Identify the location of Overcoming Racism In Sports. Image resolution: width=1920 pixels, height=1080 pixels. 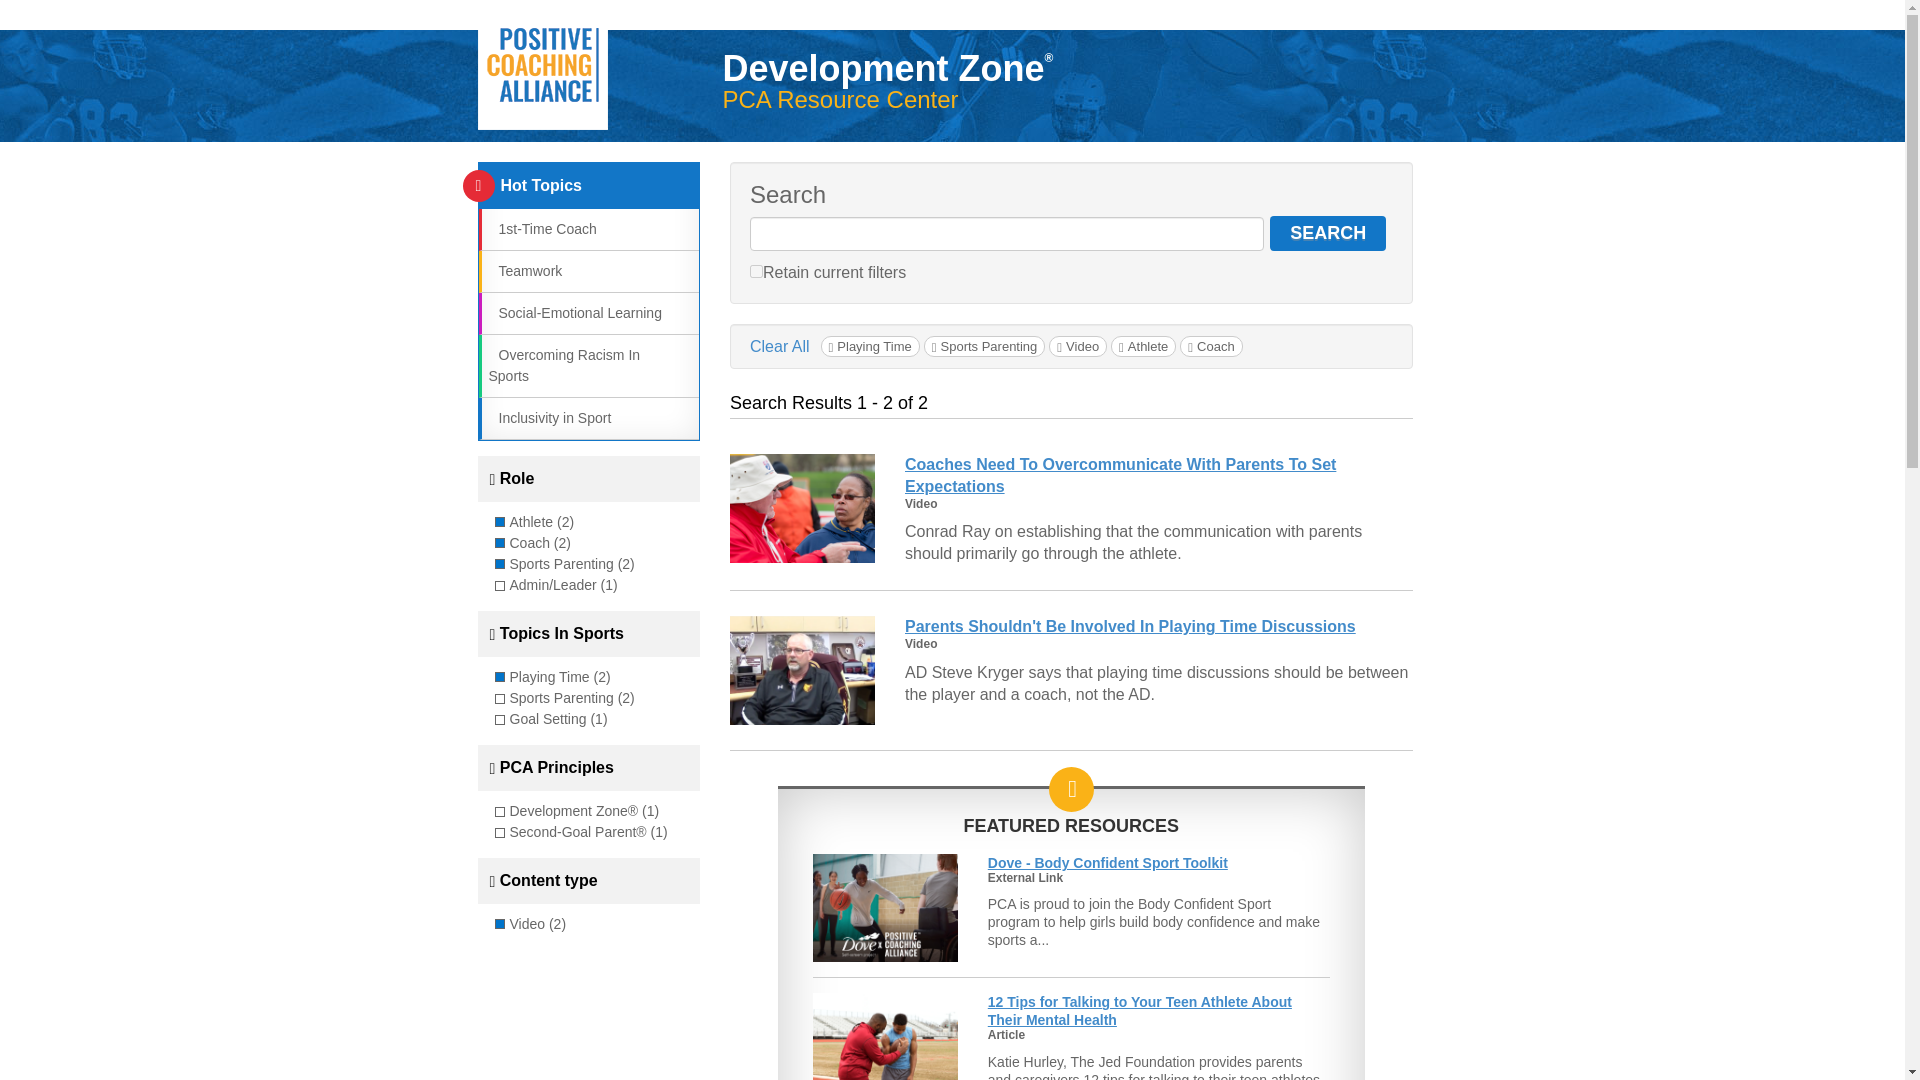
(563, 365).